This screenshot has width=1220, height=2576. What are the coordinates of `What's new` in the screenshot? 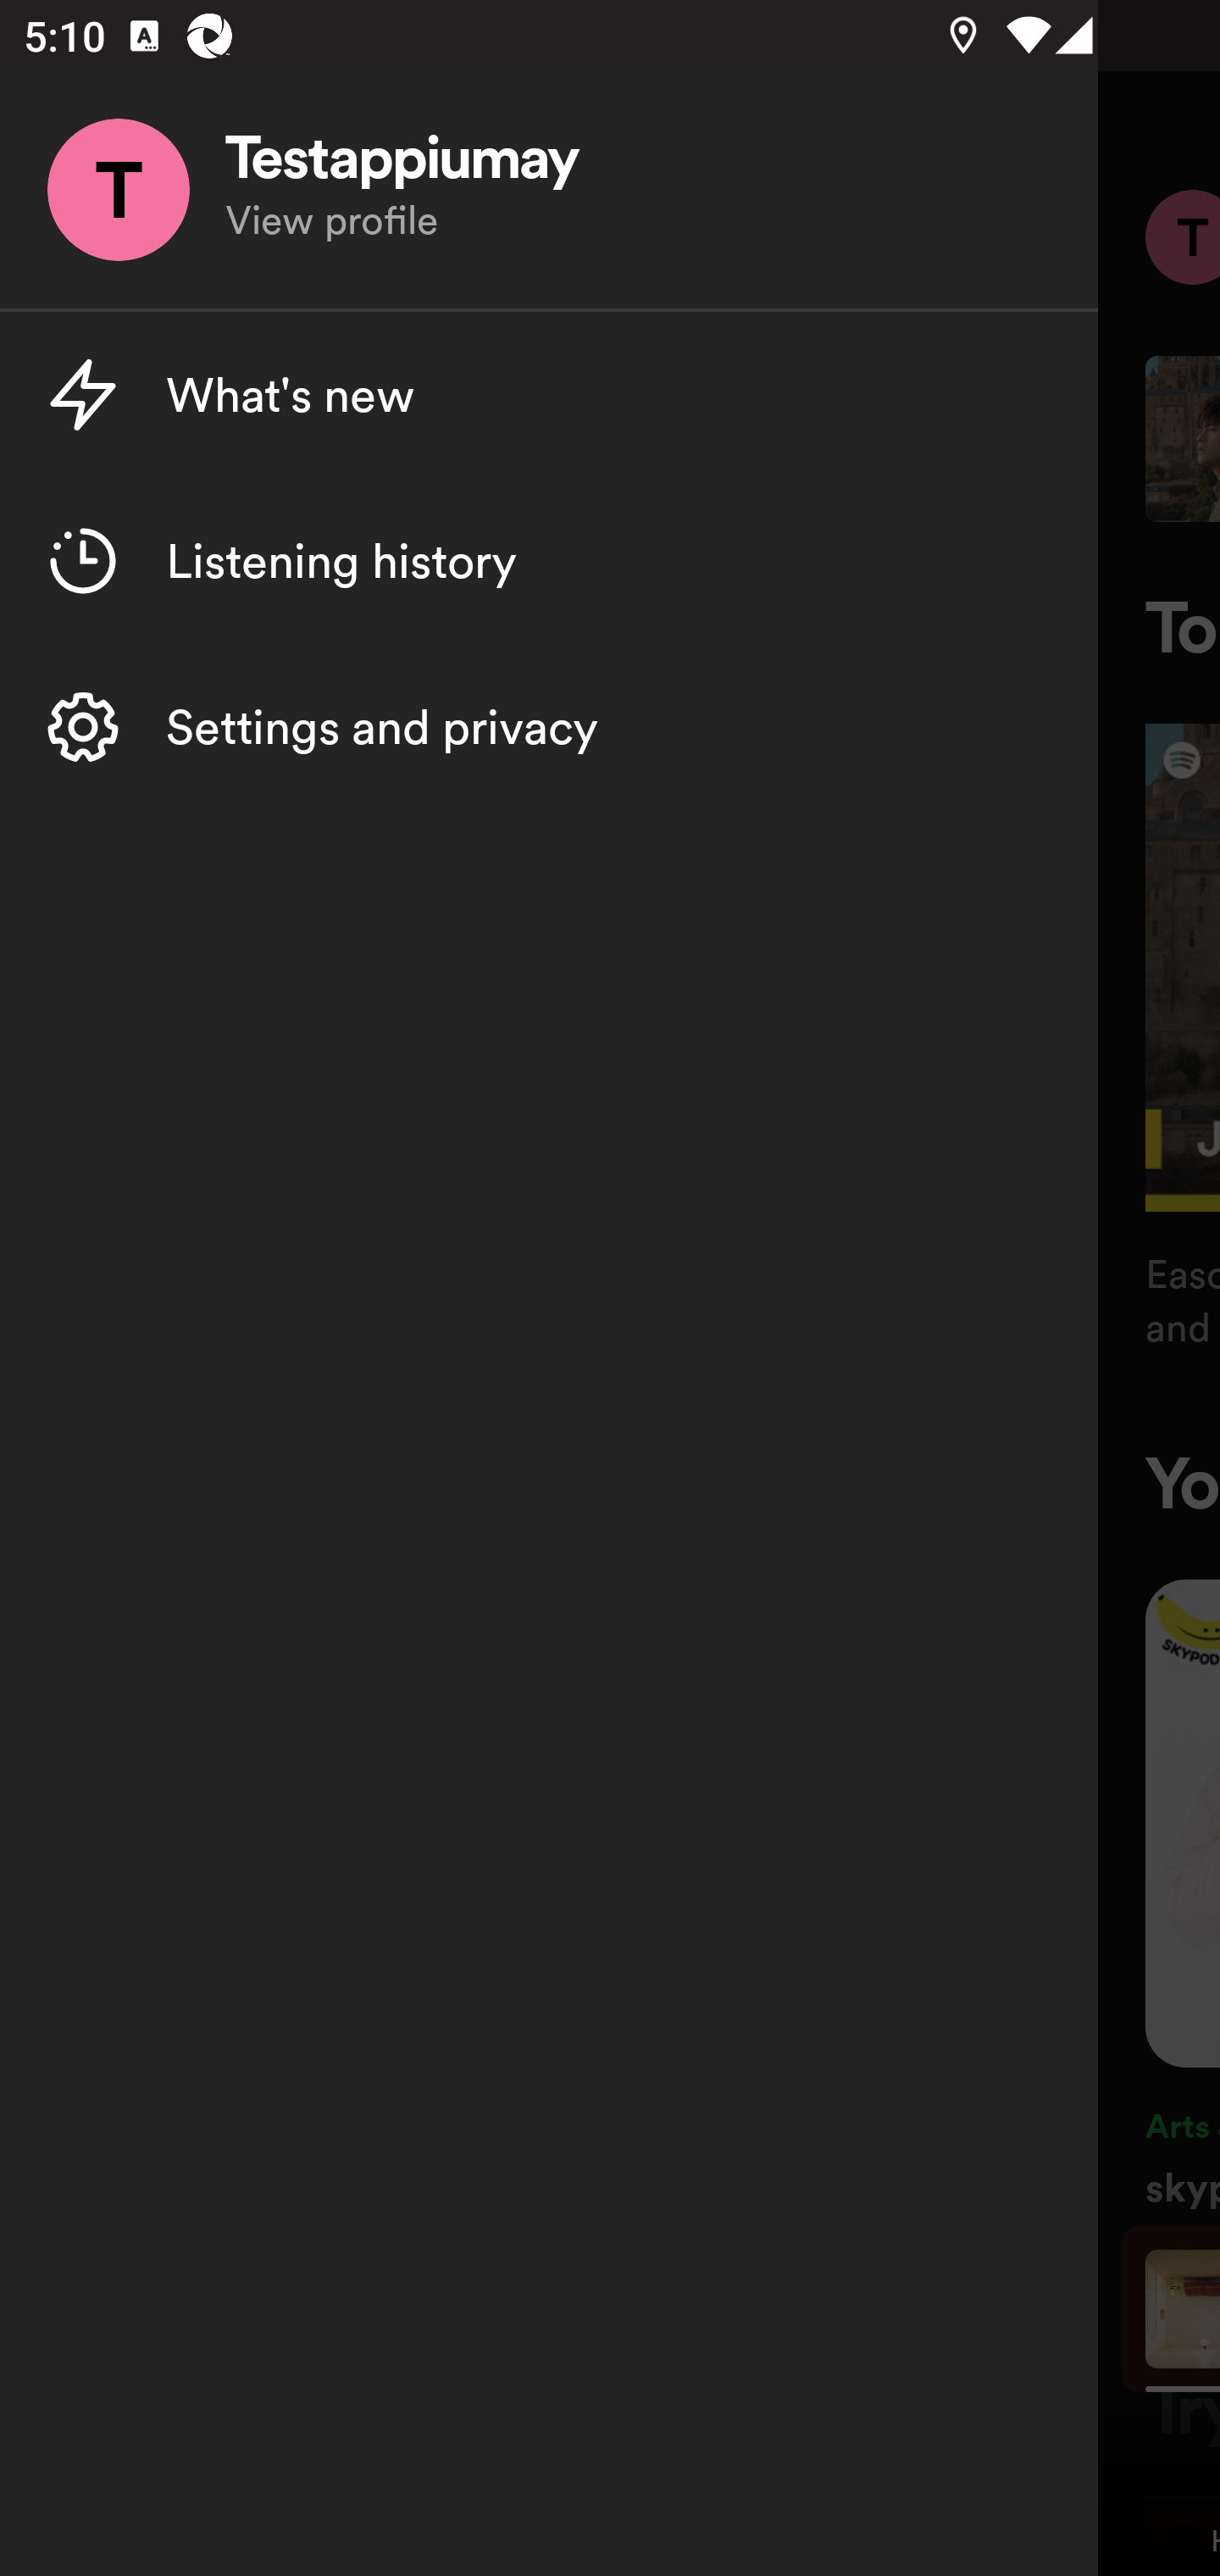 It's located at (549, 395).